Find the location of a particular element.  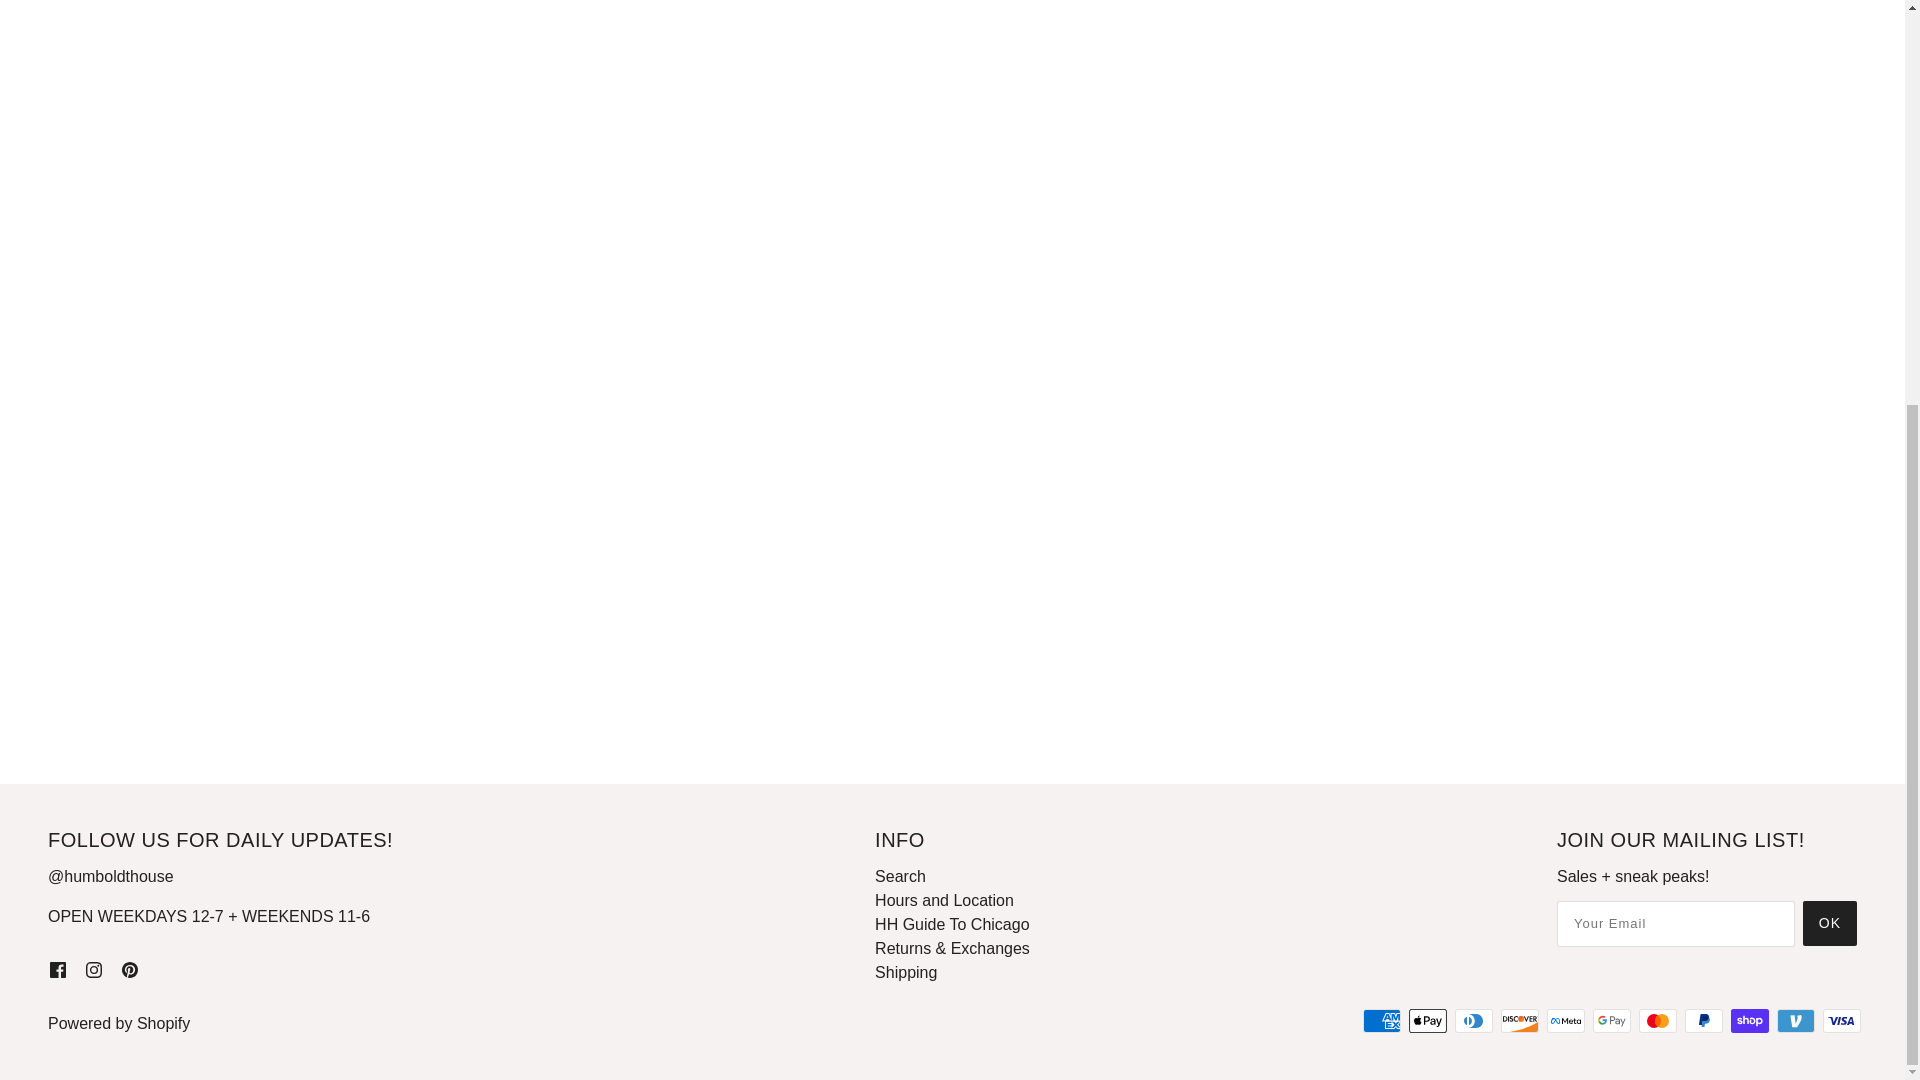

Discover is located at coordinates (1520, 1020).